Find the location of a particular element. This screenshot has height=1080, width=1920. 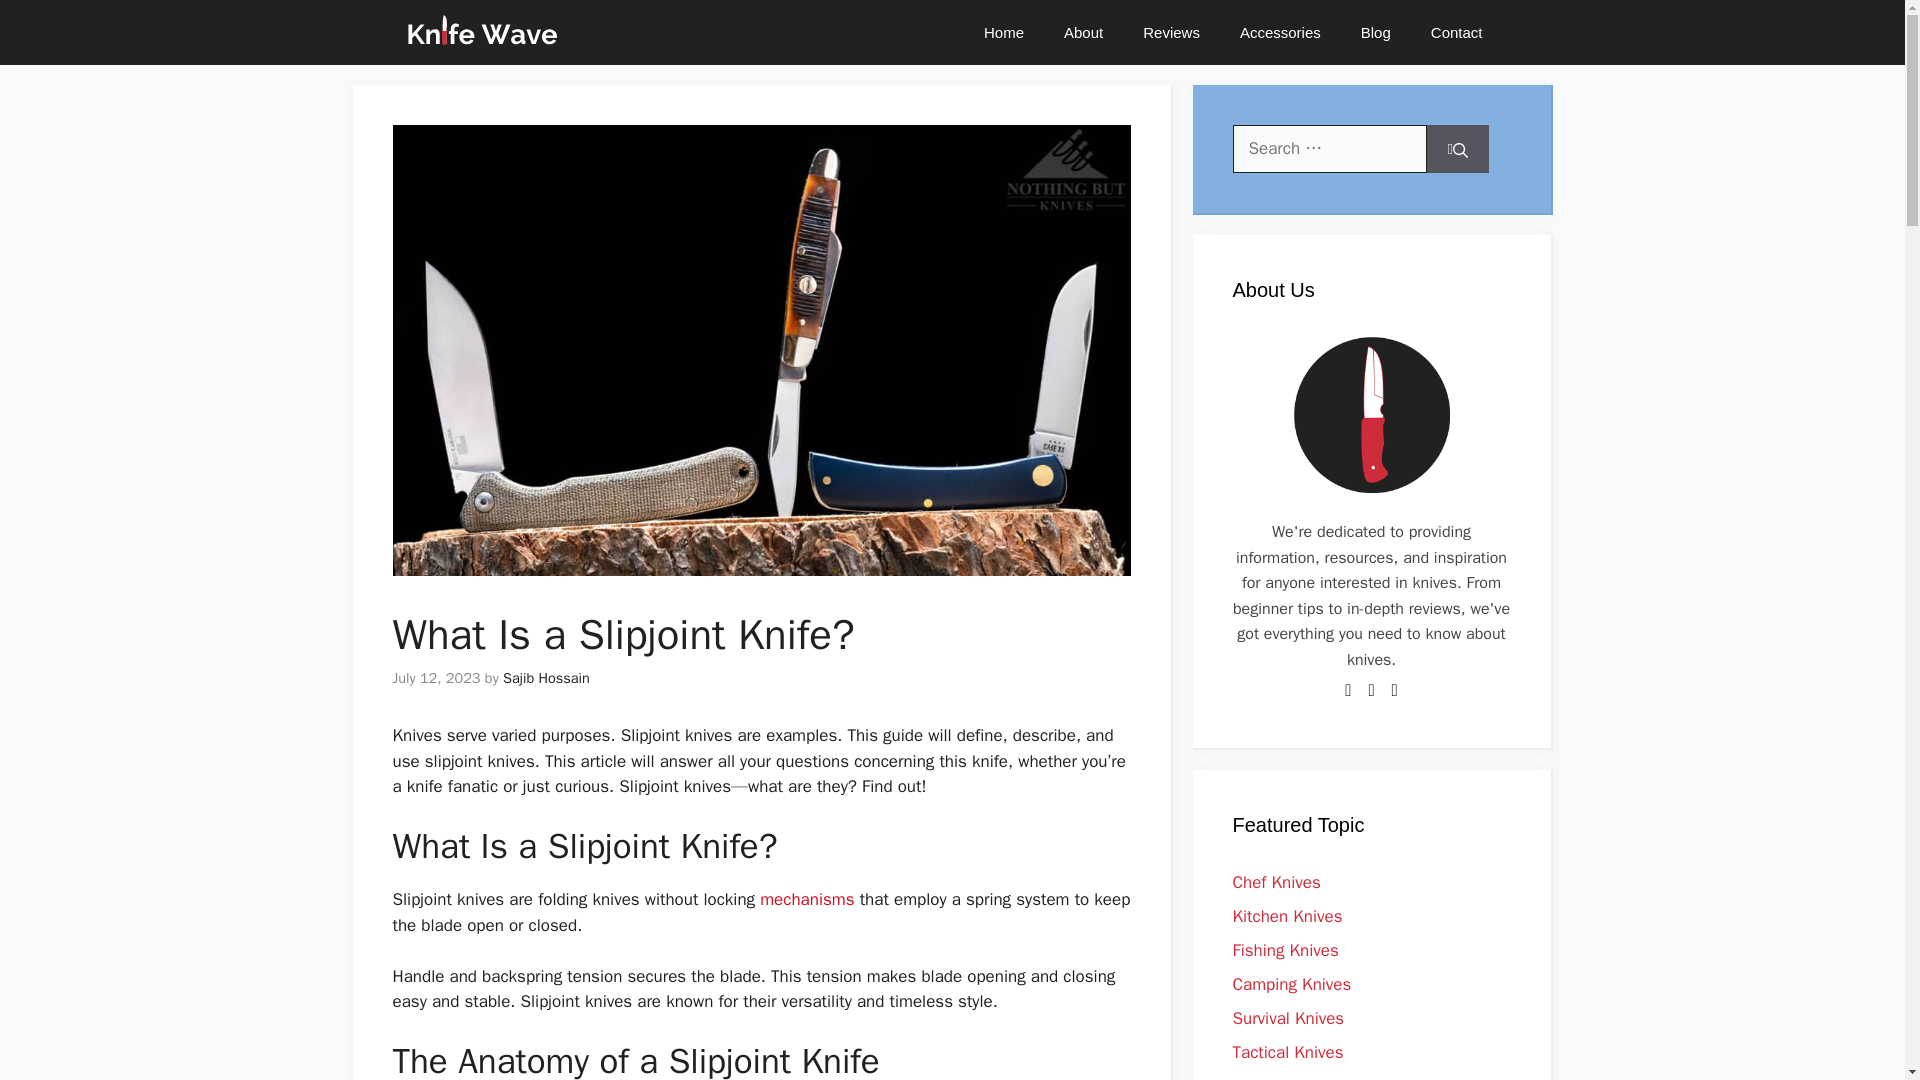

Sajib Hossain is located at coordinates (546, 677).